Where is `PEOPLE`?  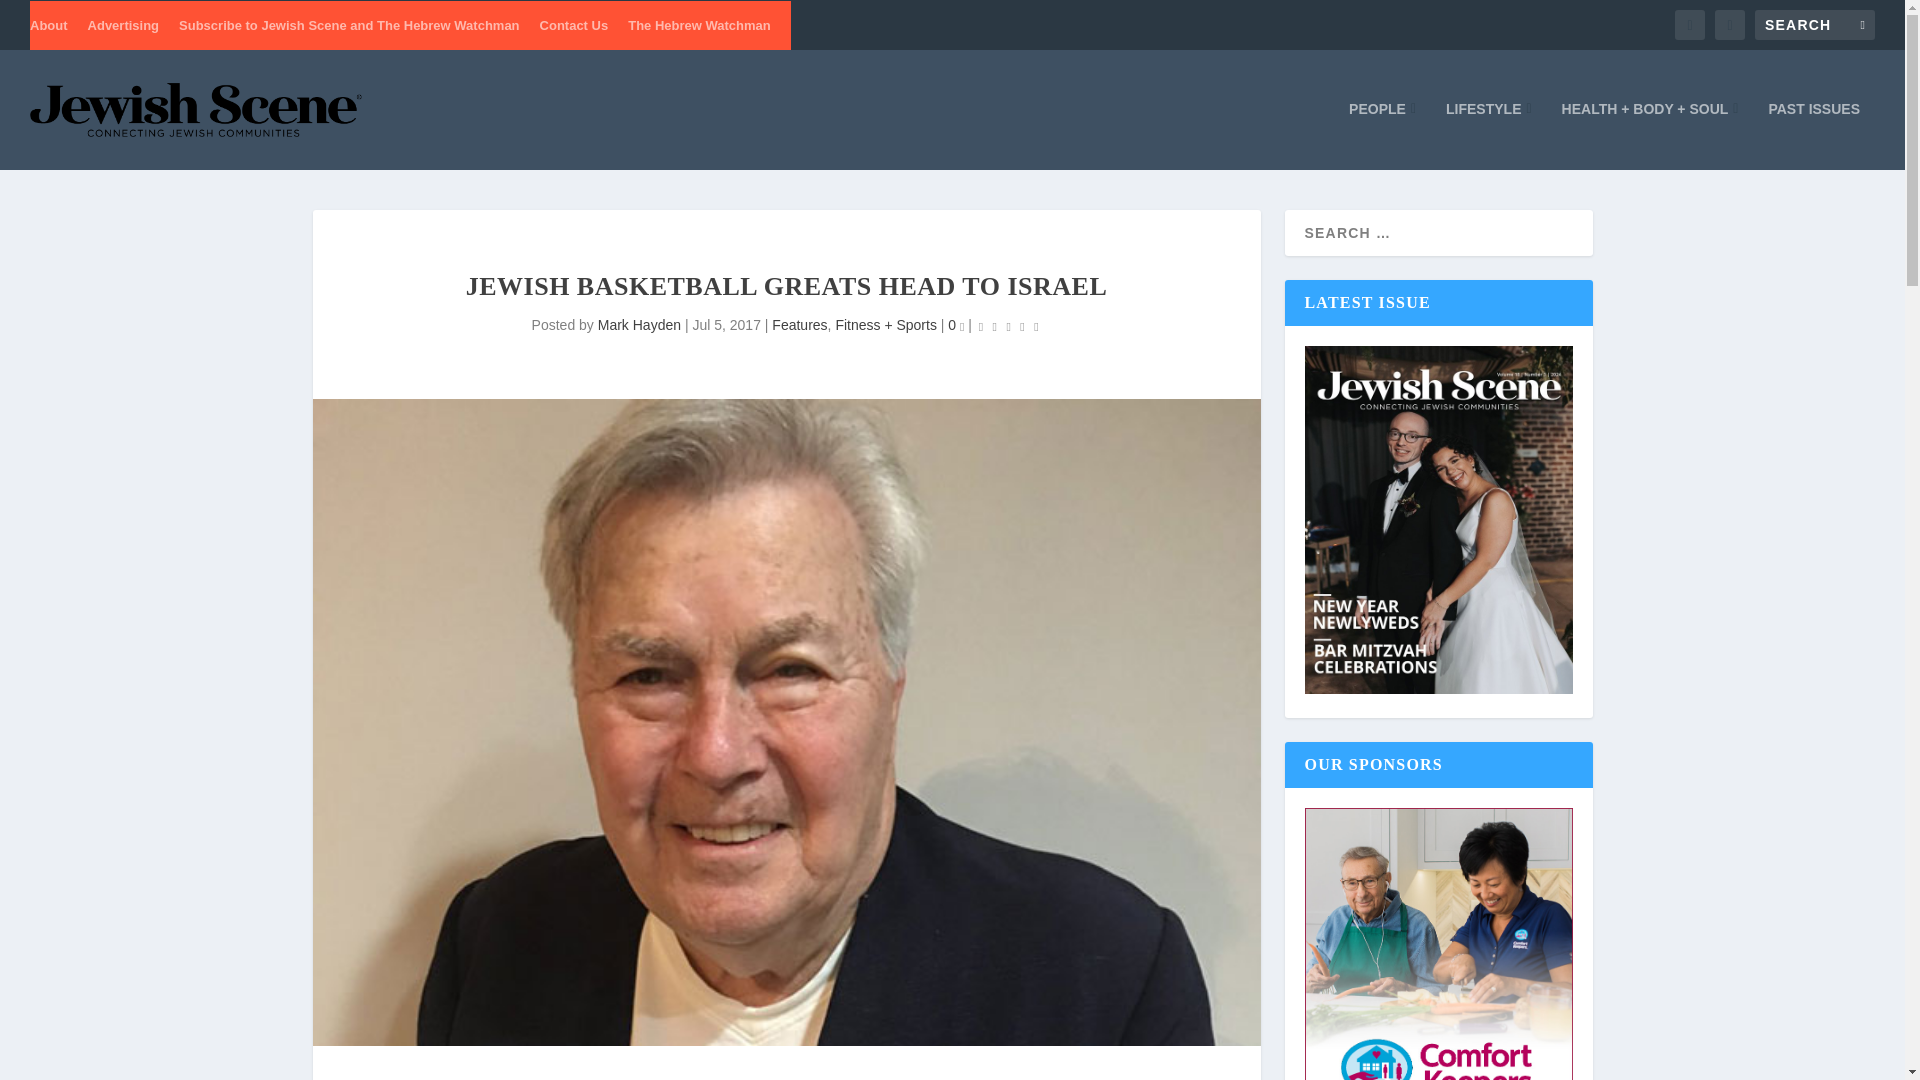
PEOPLE is located at coordinates (1382, 135).